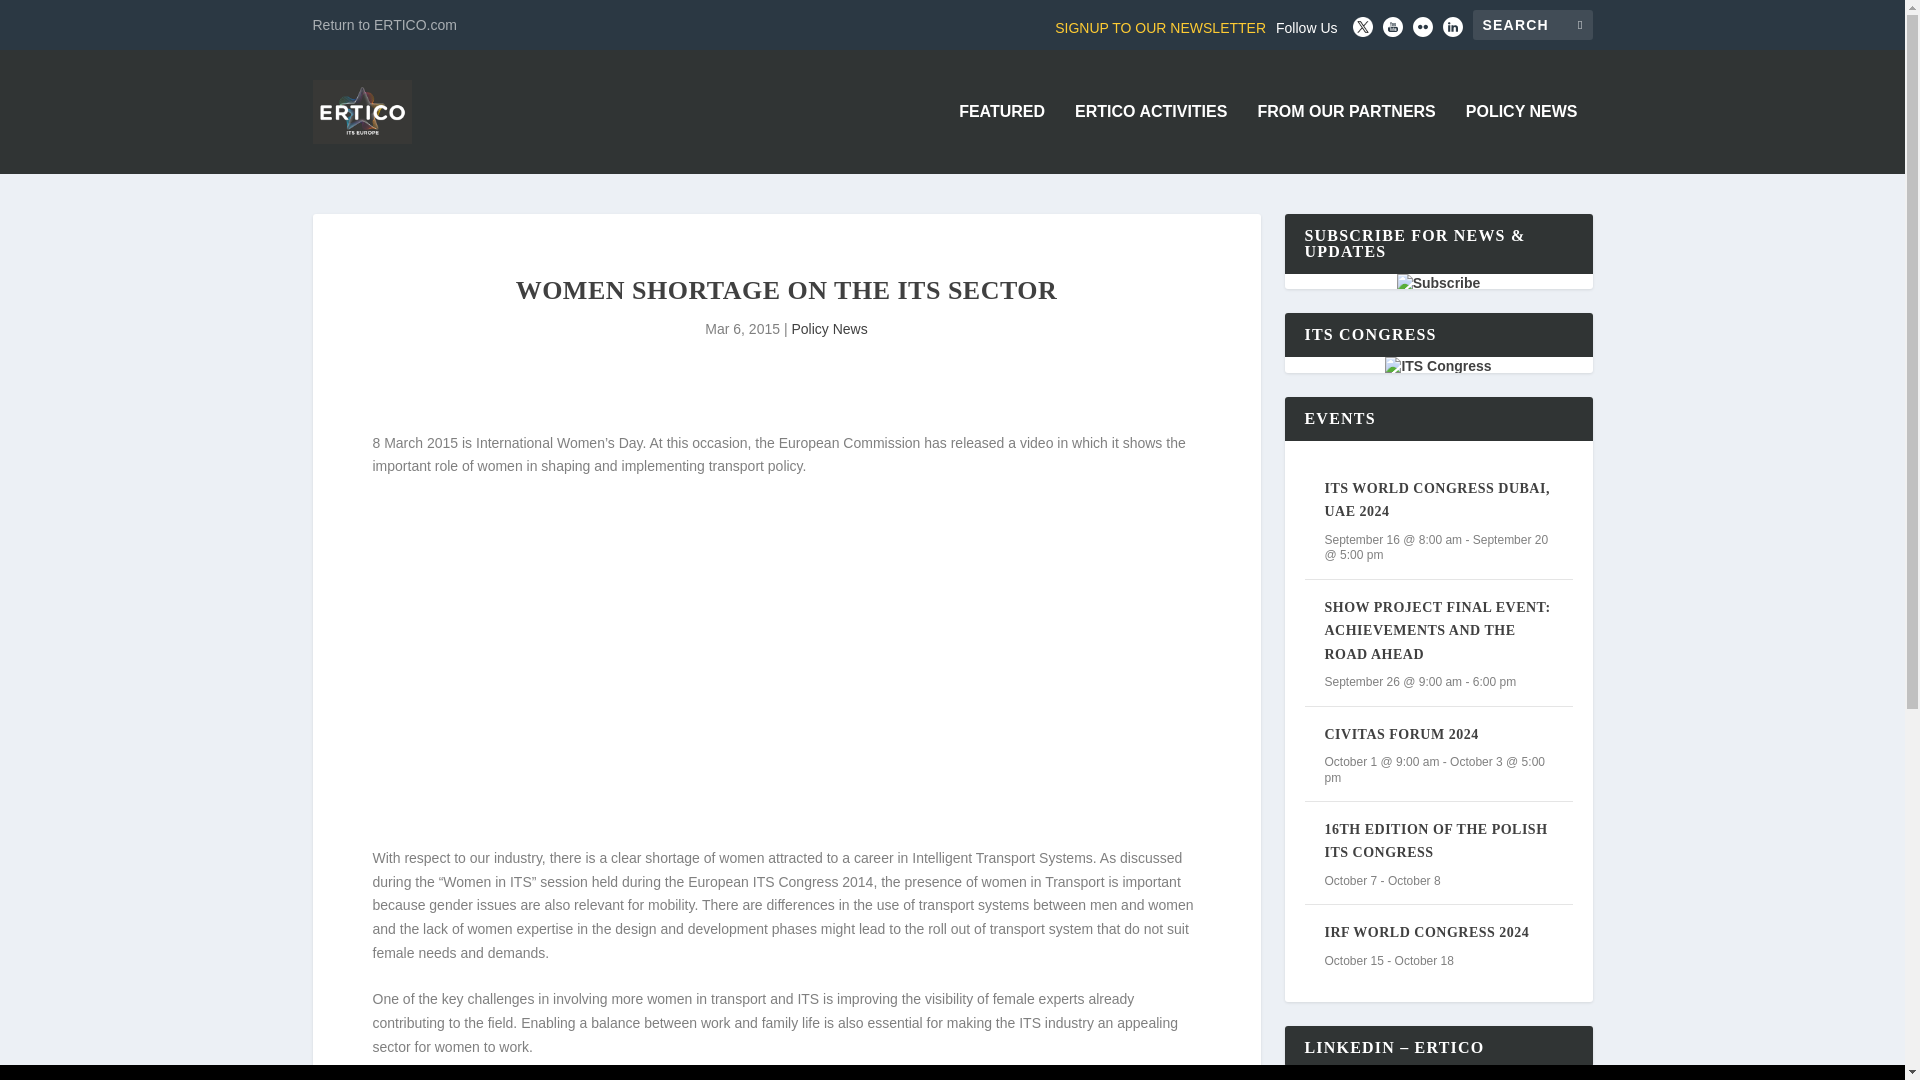  Describe the element at coordinates (829, 328) in the screenshot. I see `Policy News` at that location.